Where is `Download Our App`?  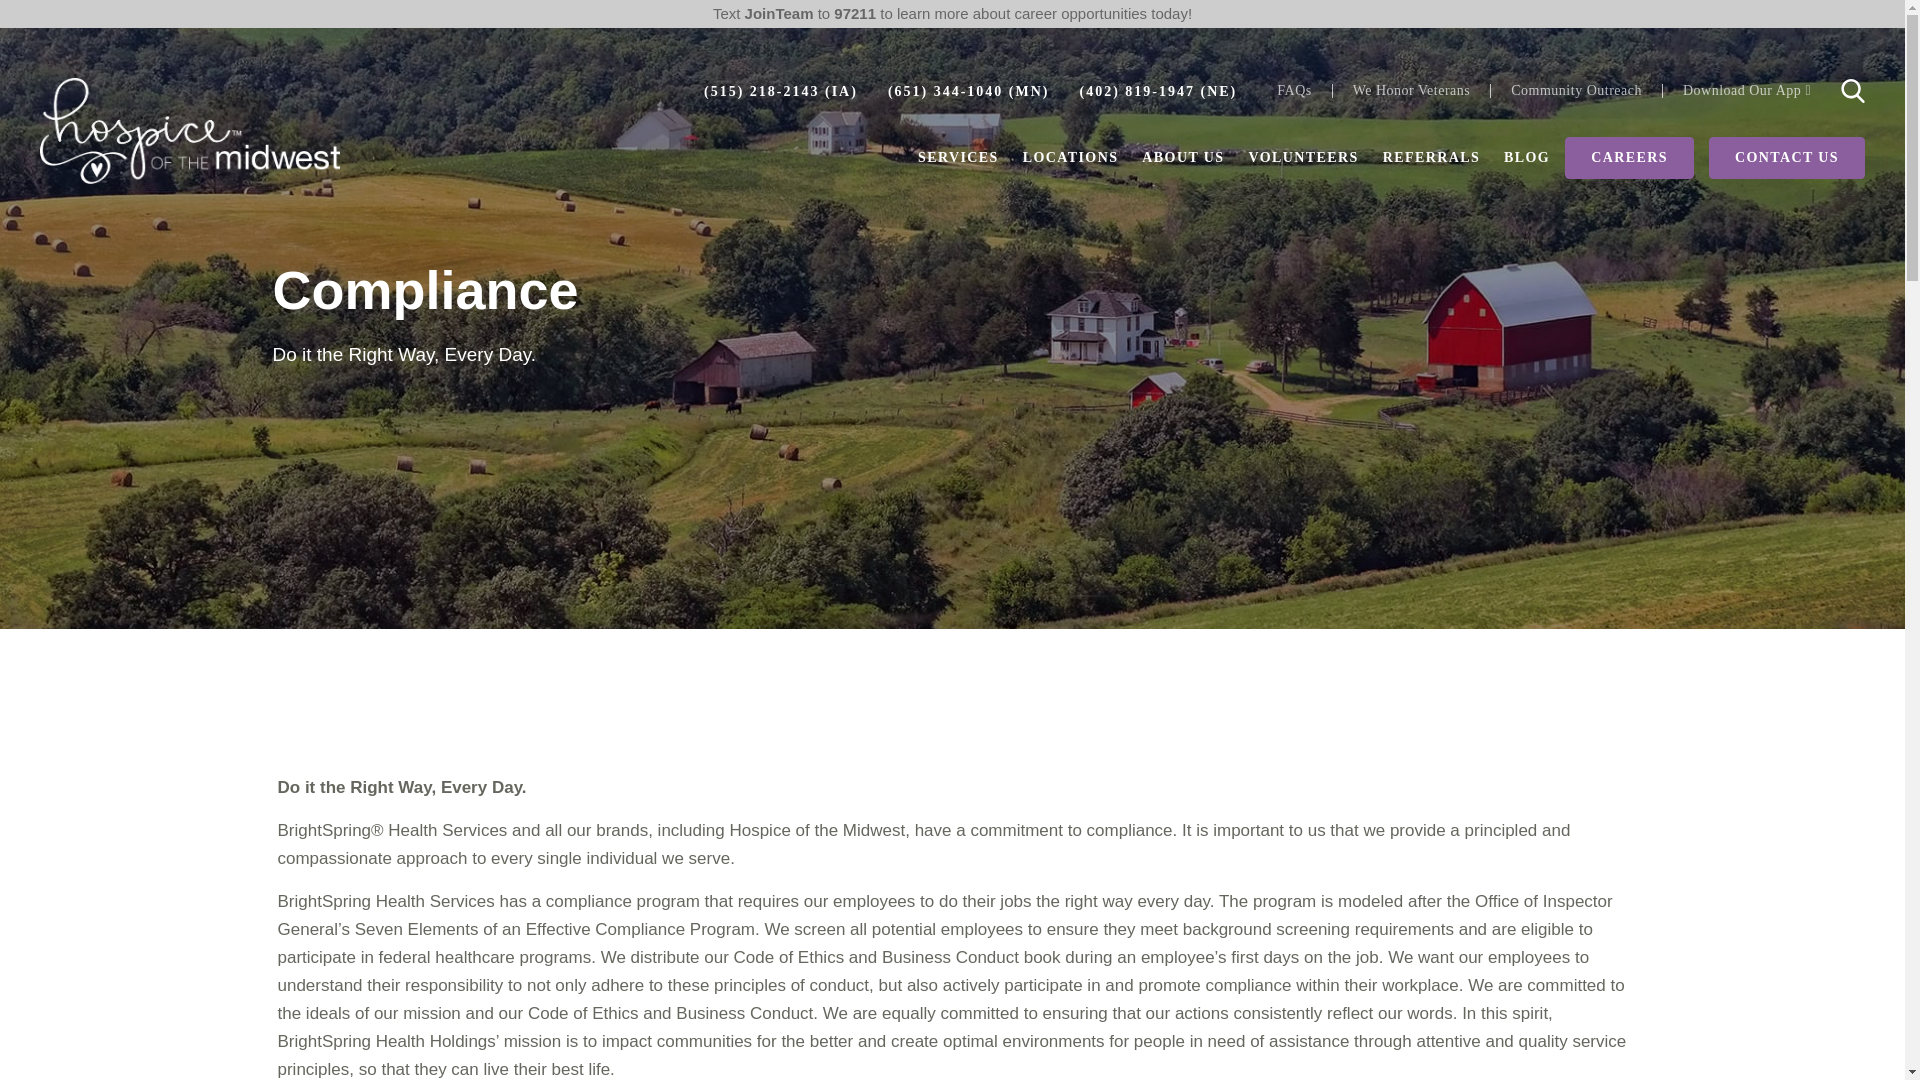
Download Our App is located at coordinates (1746, 91).